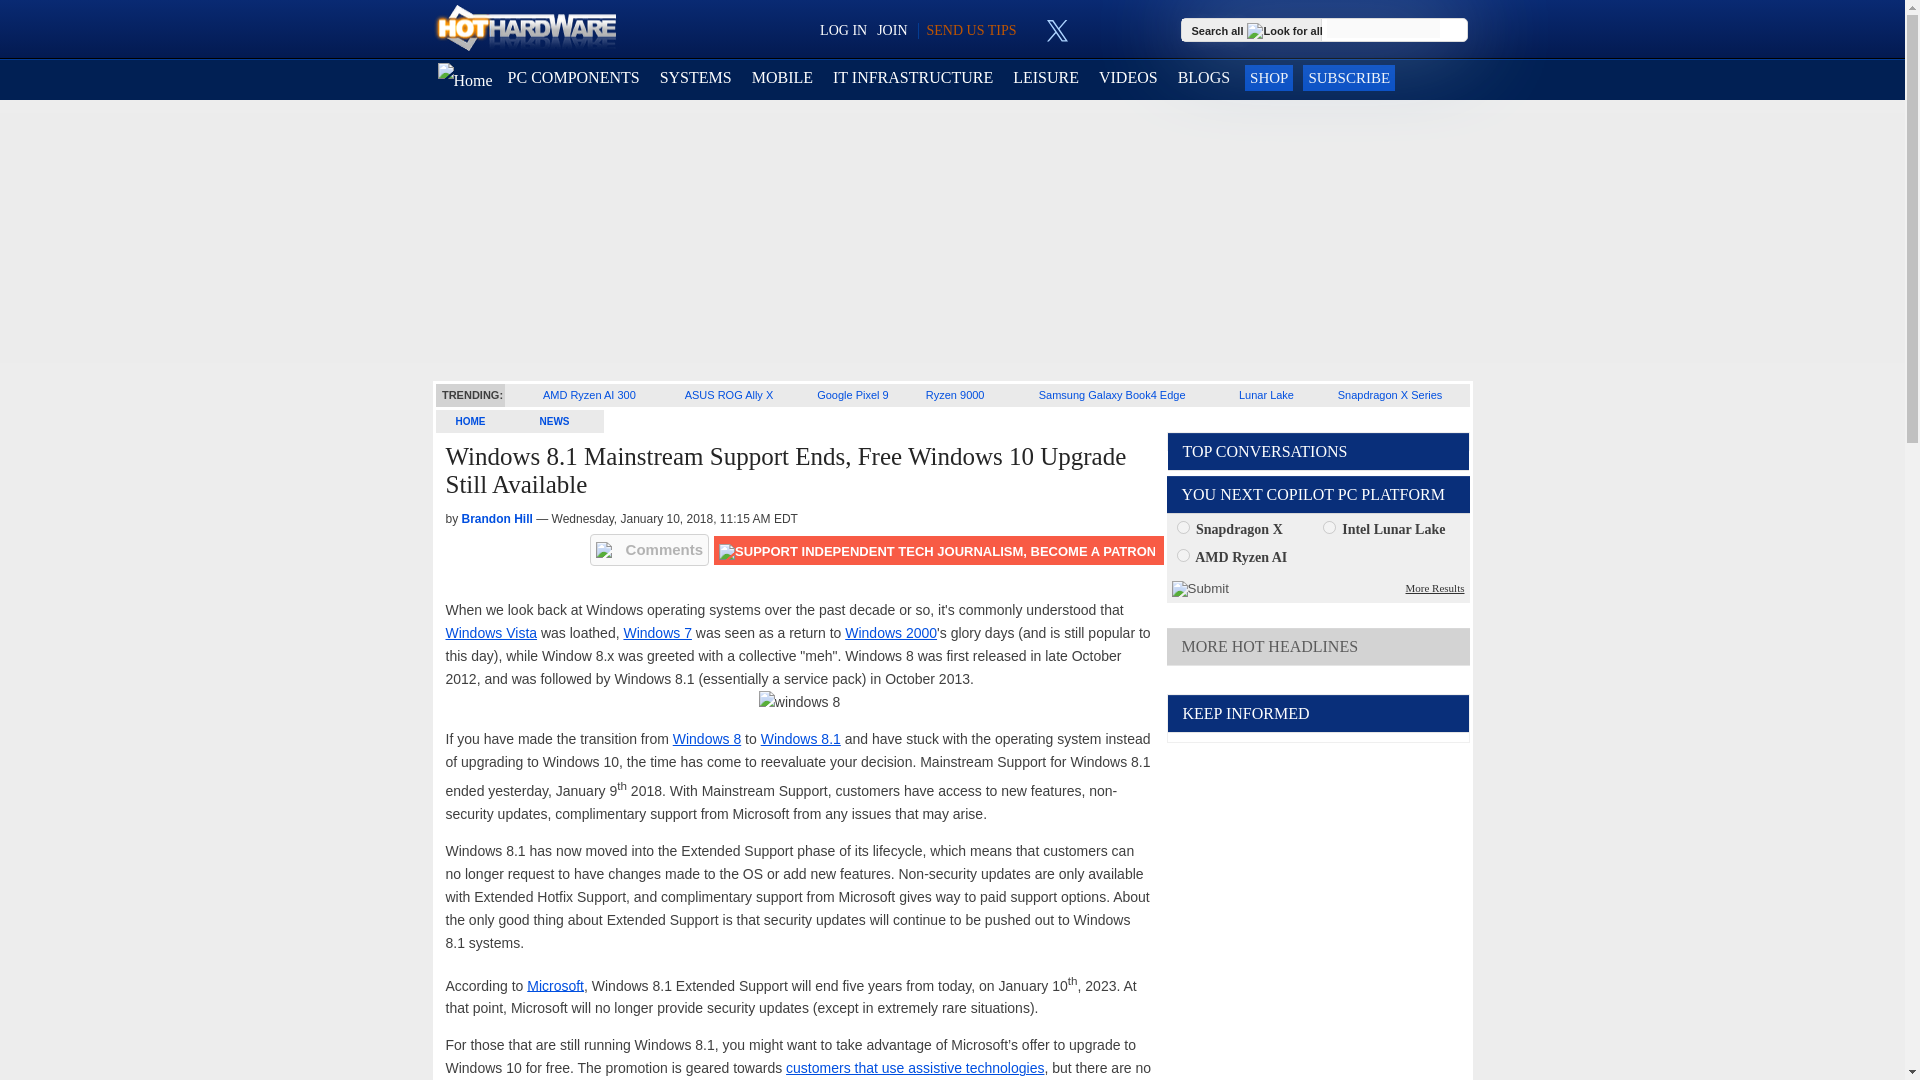  What do you see at coordinates (892, 30) in the screenshot?
I see `JOIN` at bounding box center [892, 30].